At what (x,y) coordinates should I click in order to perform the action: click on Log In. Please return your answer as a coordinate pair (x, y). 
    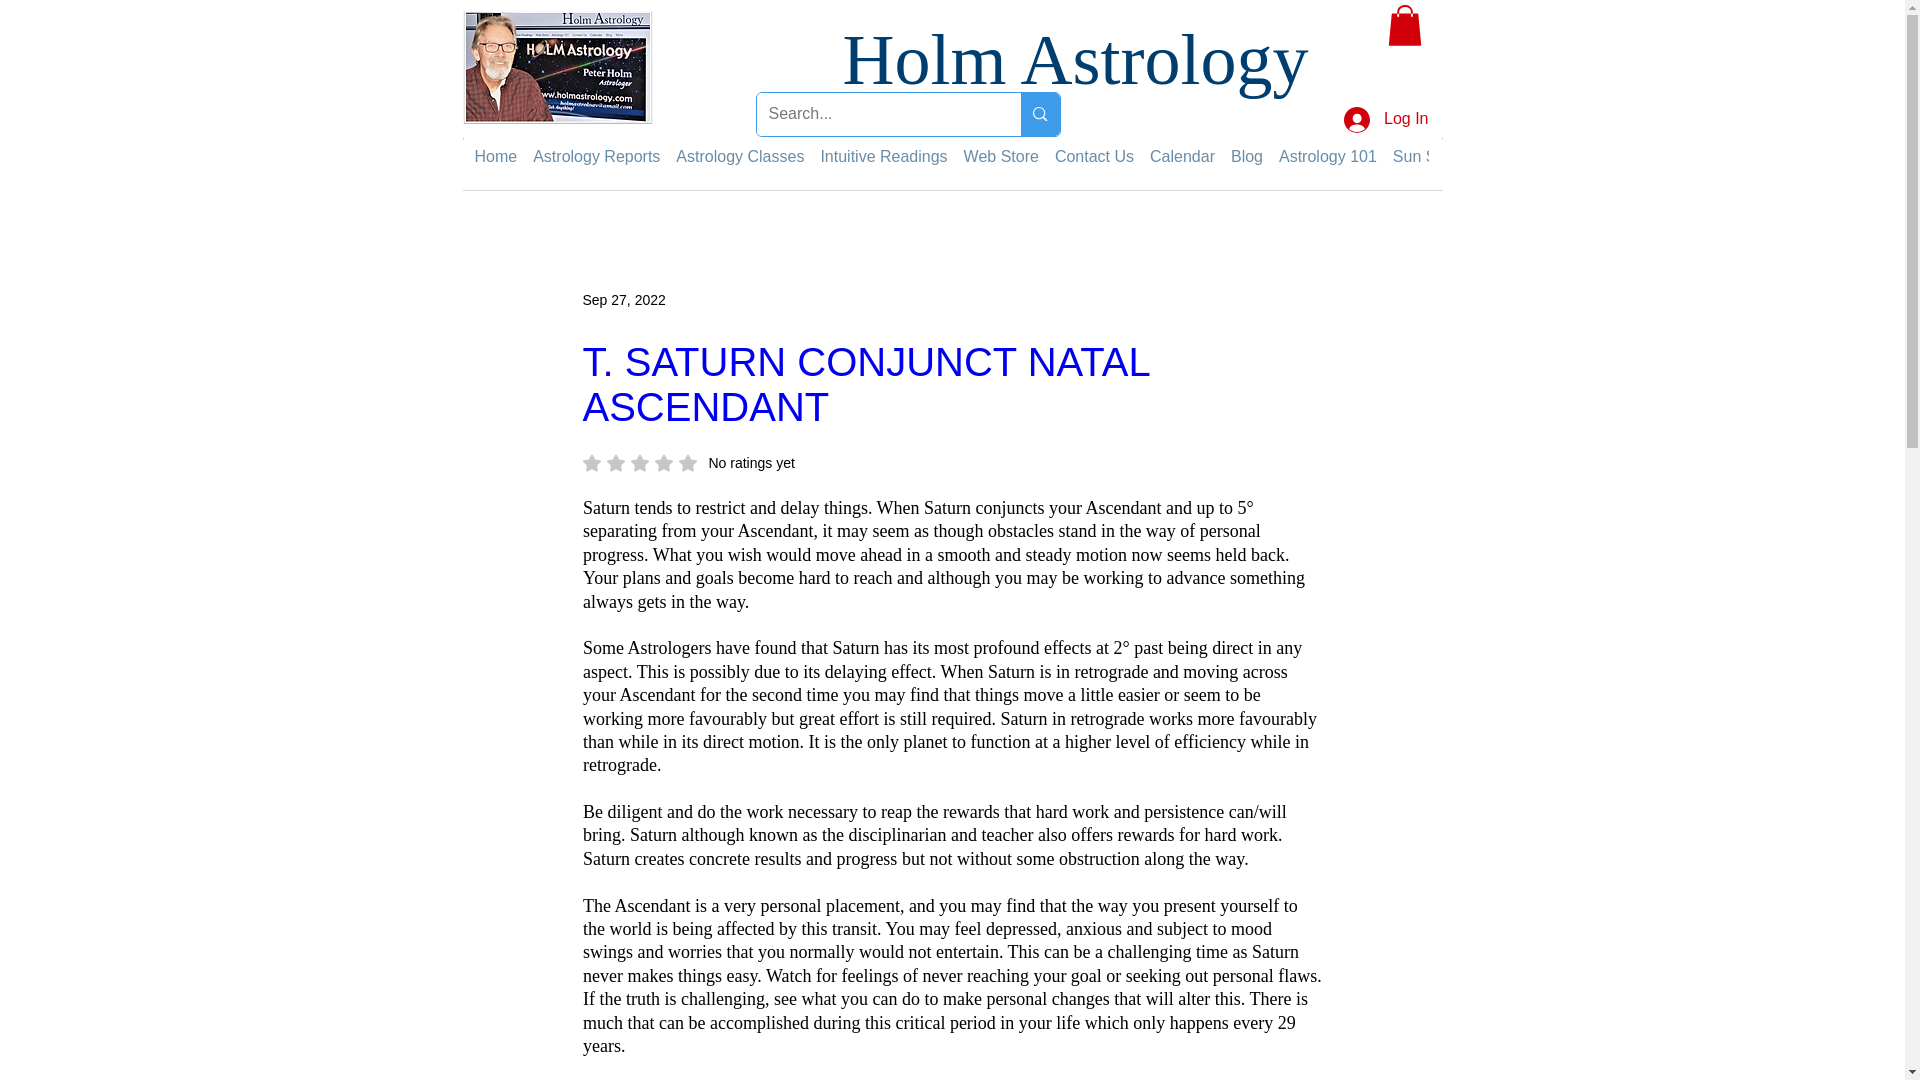
    Looking at the image, I should click on (1386, 120).